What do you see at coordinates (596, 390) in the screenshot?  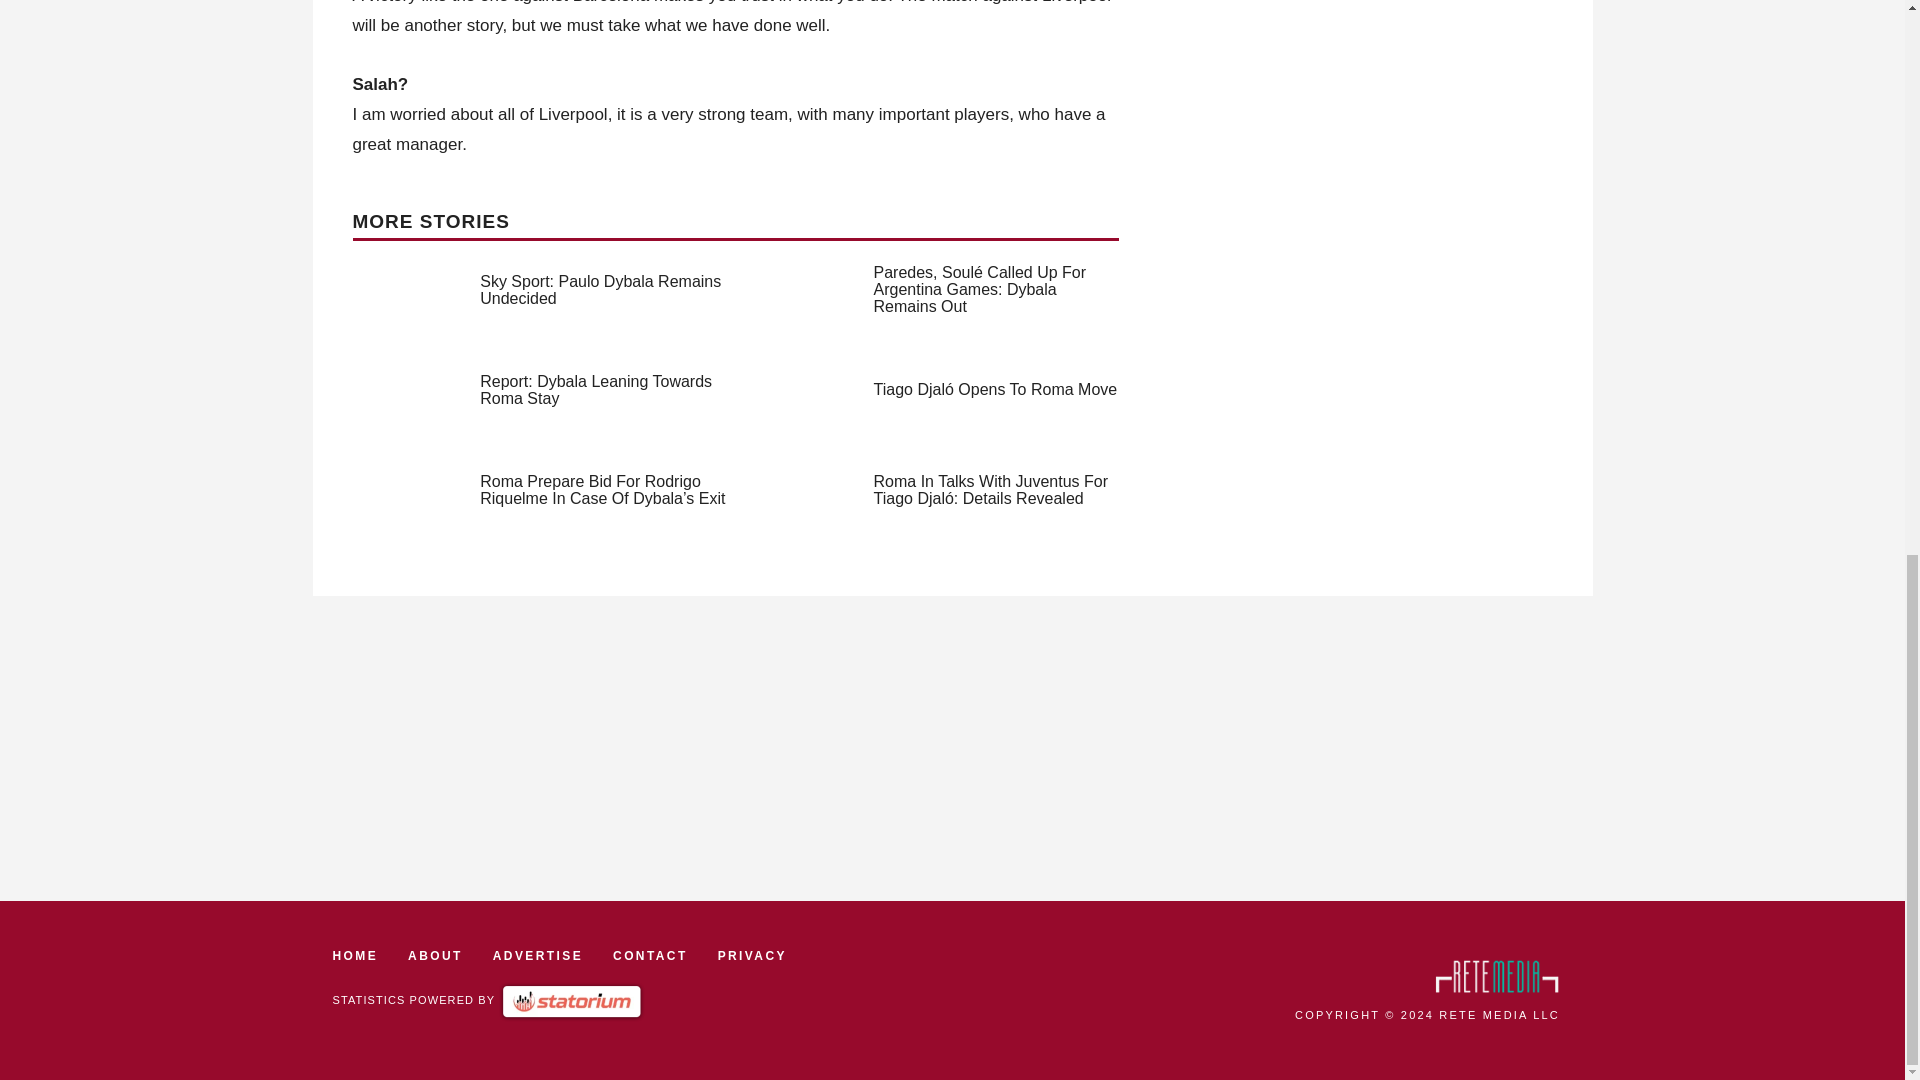 I see `Report: Dybala Leaning Towards Roma Stay` at bounding box center [596, 390].